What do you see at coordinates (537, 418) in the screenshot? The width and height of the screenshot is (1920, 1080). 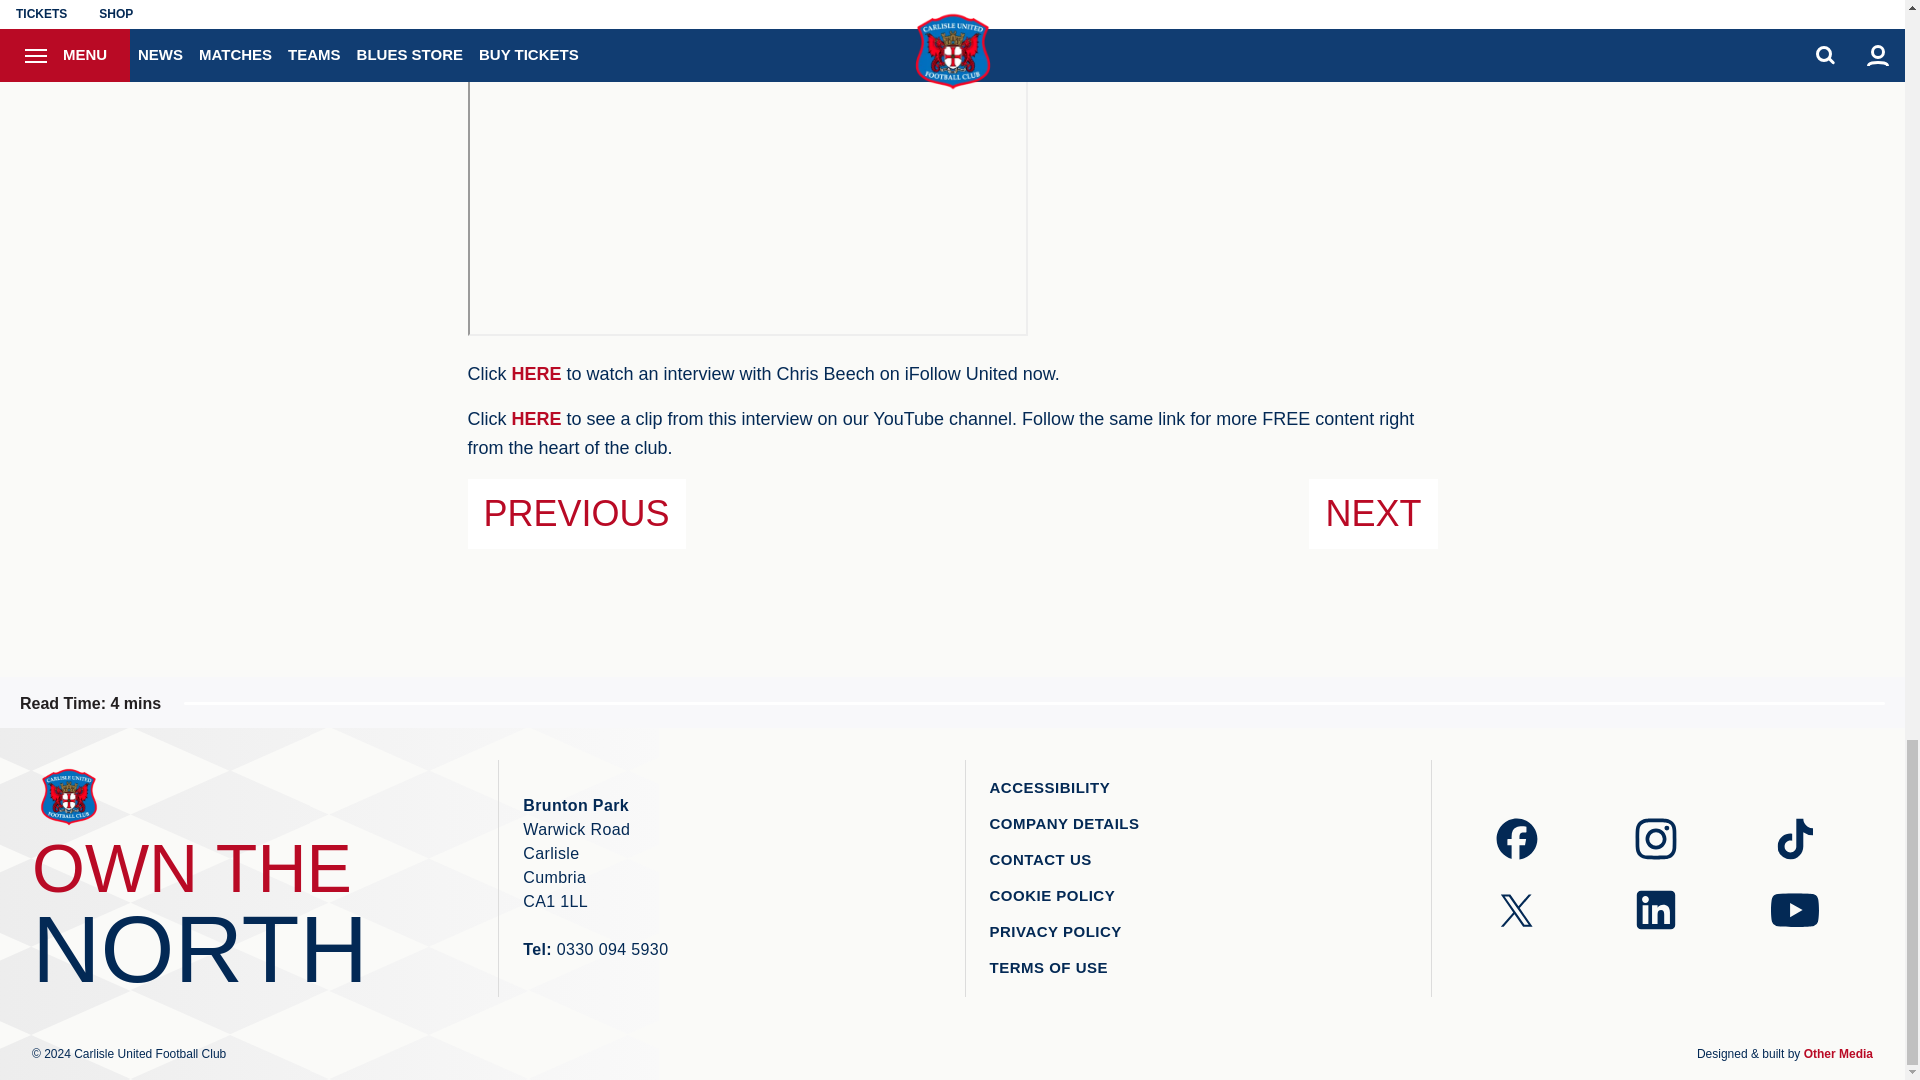 I see `YouTube` at bounding box center [537, 418].